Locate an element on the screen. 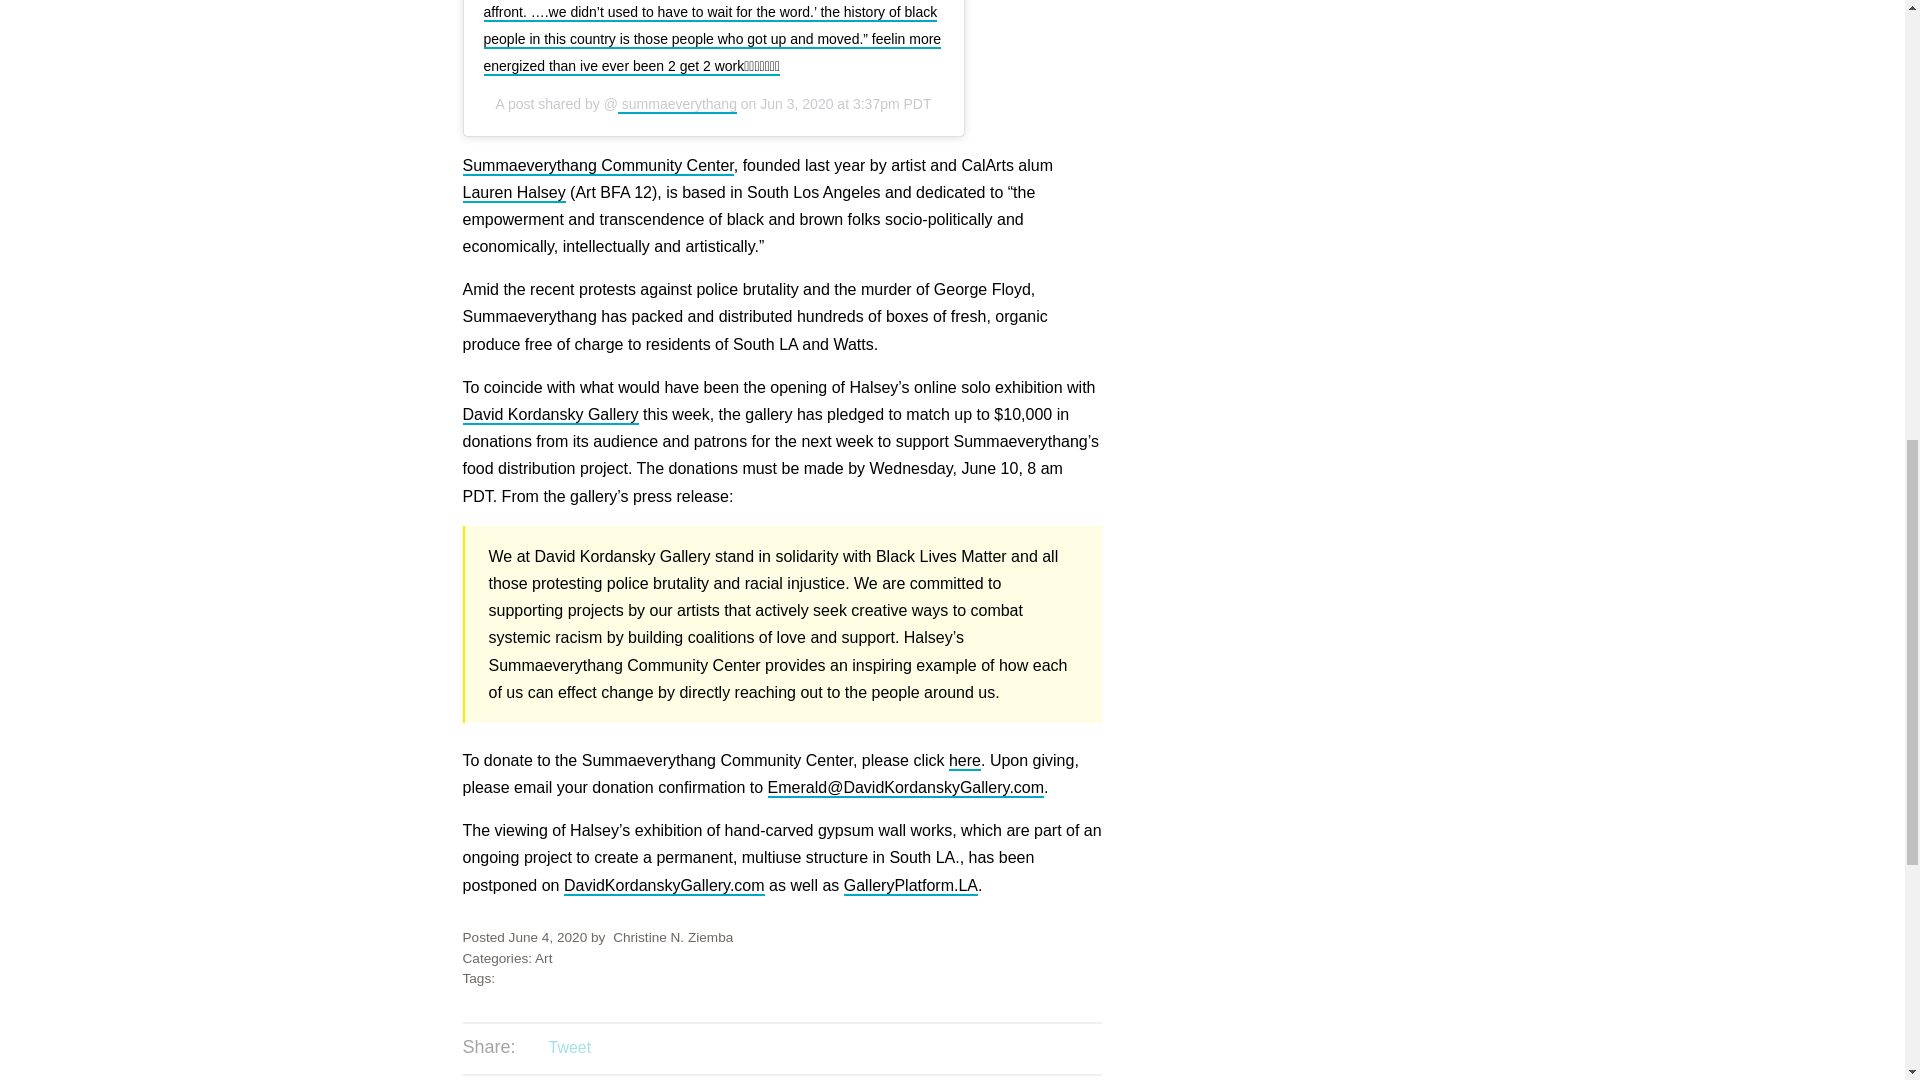  Summaeverythang Community Center is located at coordinates (598, 166).